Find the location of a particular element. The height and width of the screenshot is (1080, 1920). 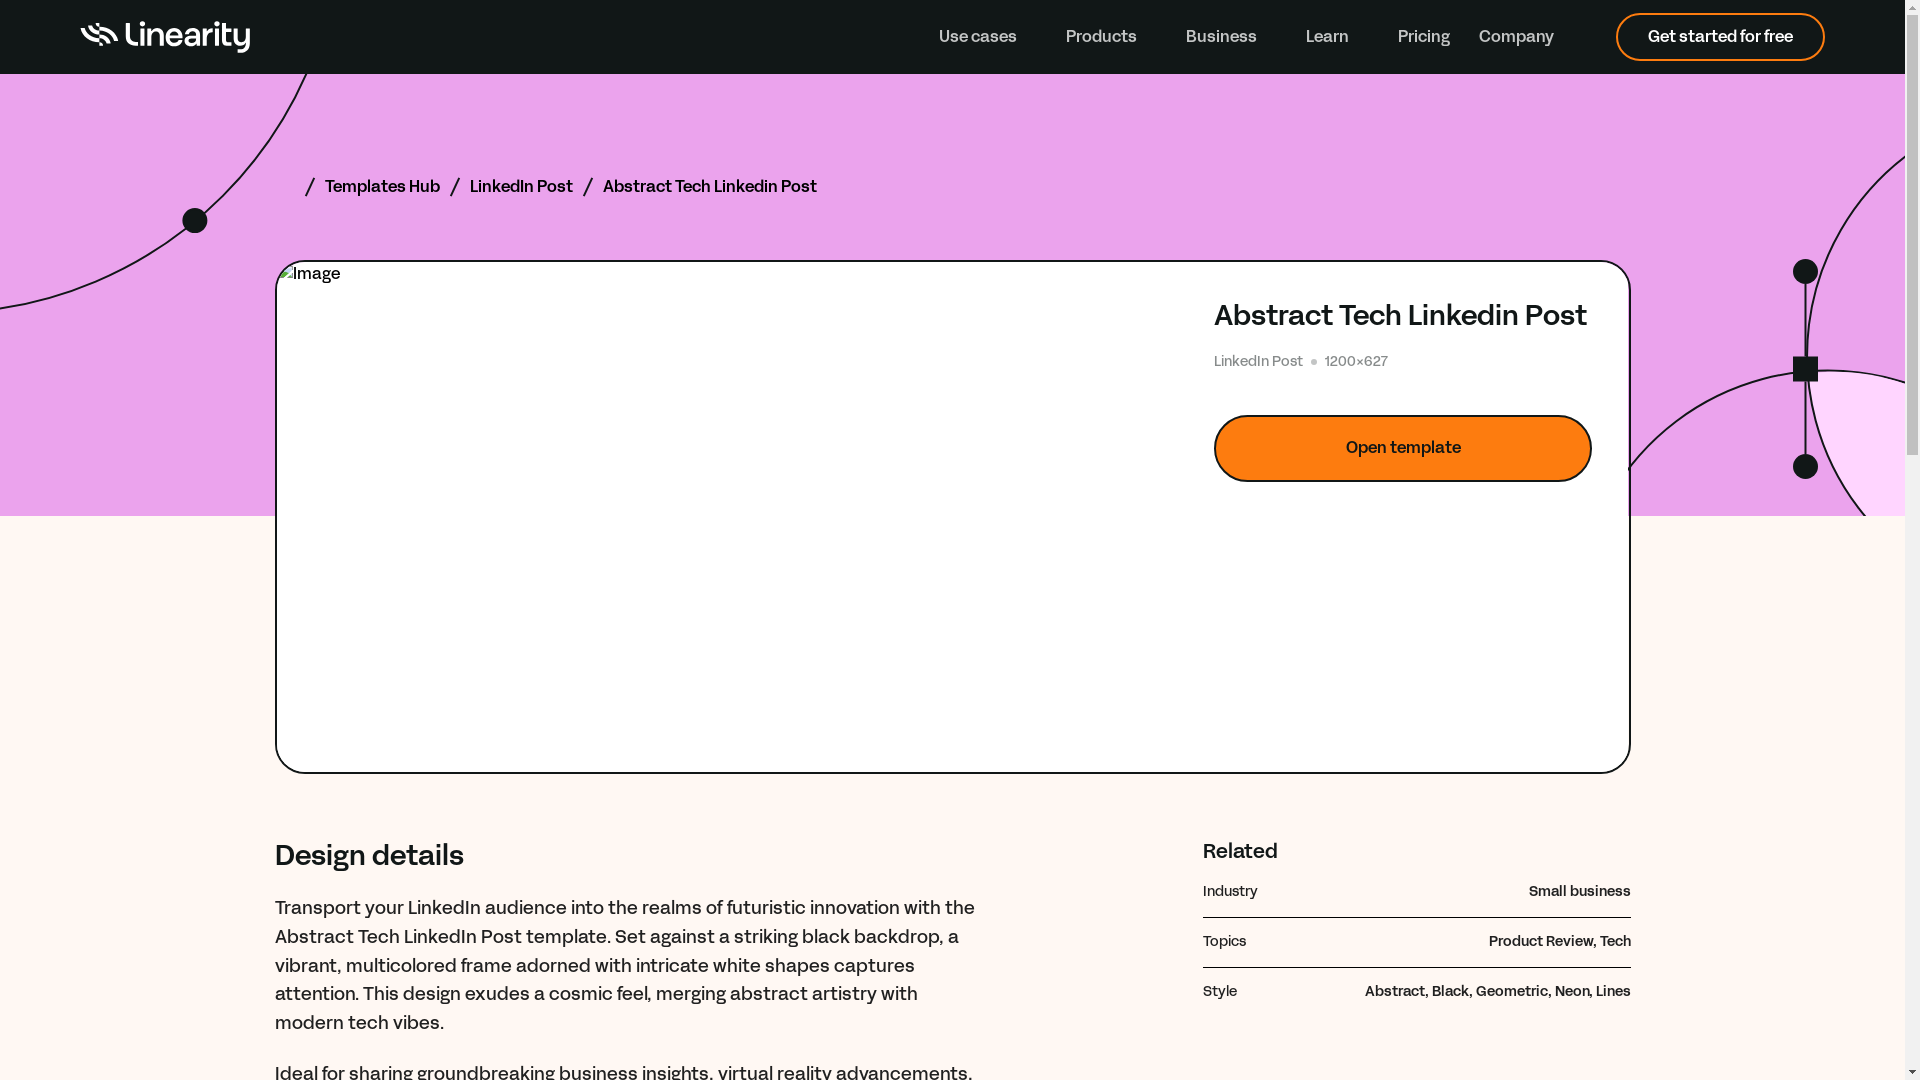

Templates Hub is located at coordinates (382, 186).